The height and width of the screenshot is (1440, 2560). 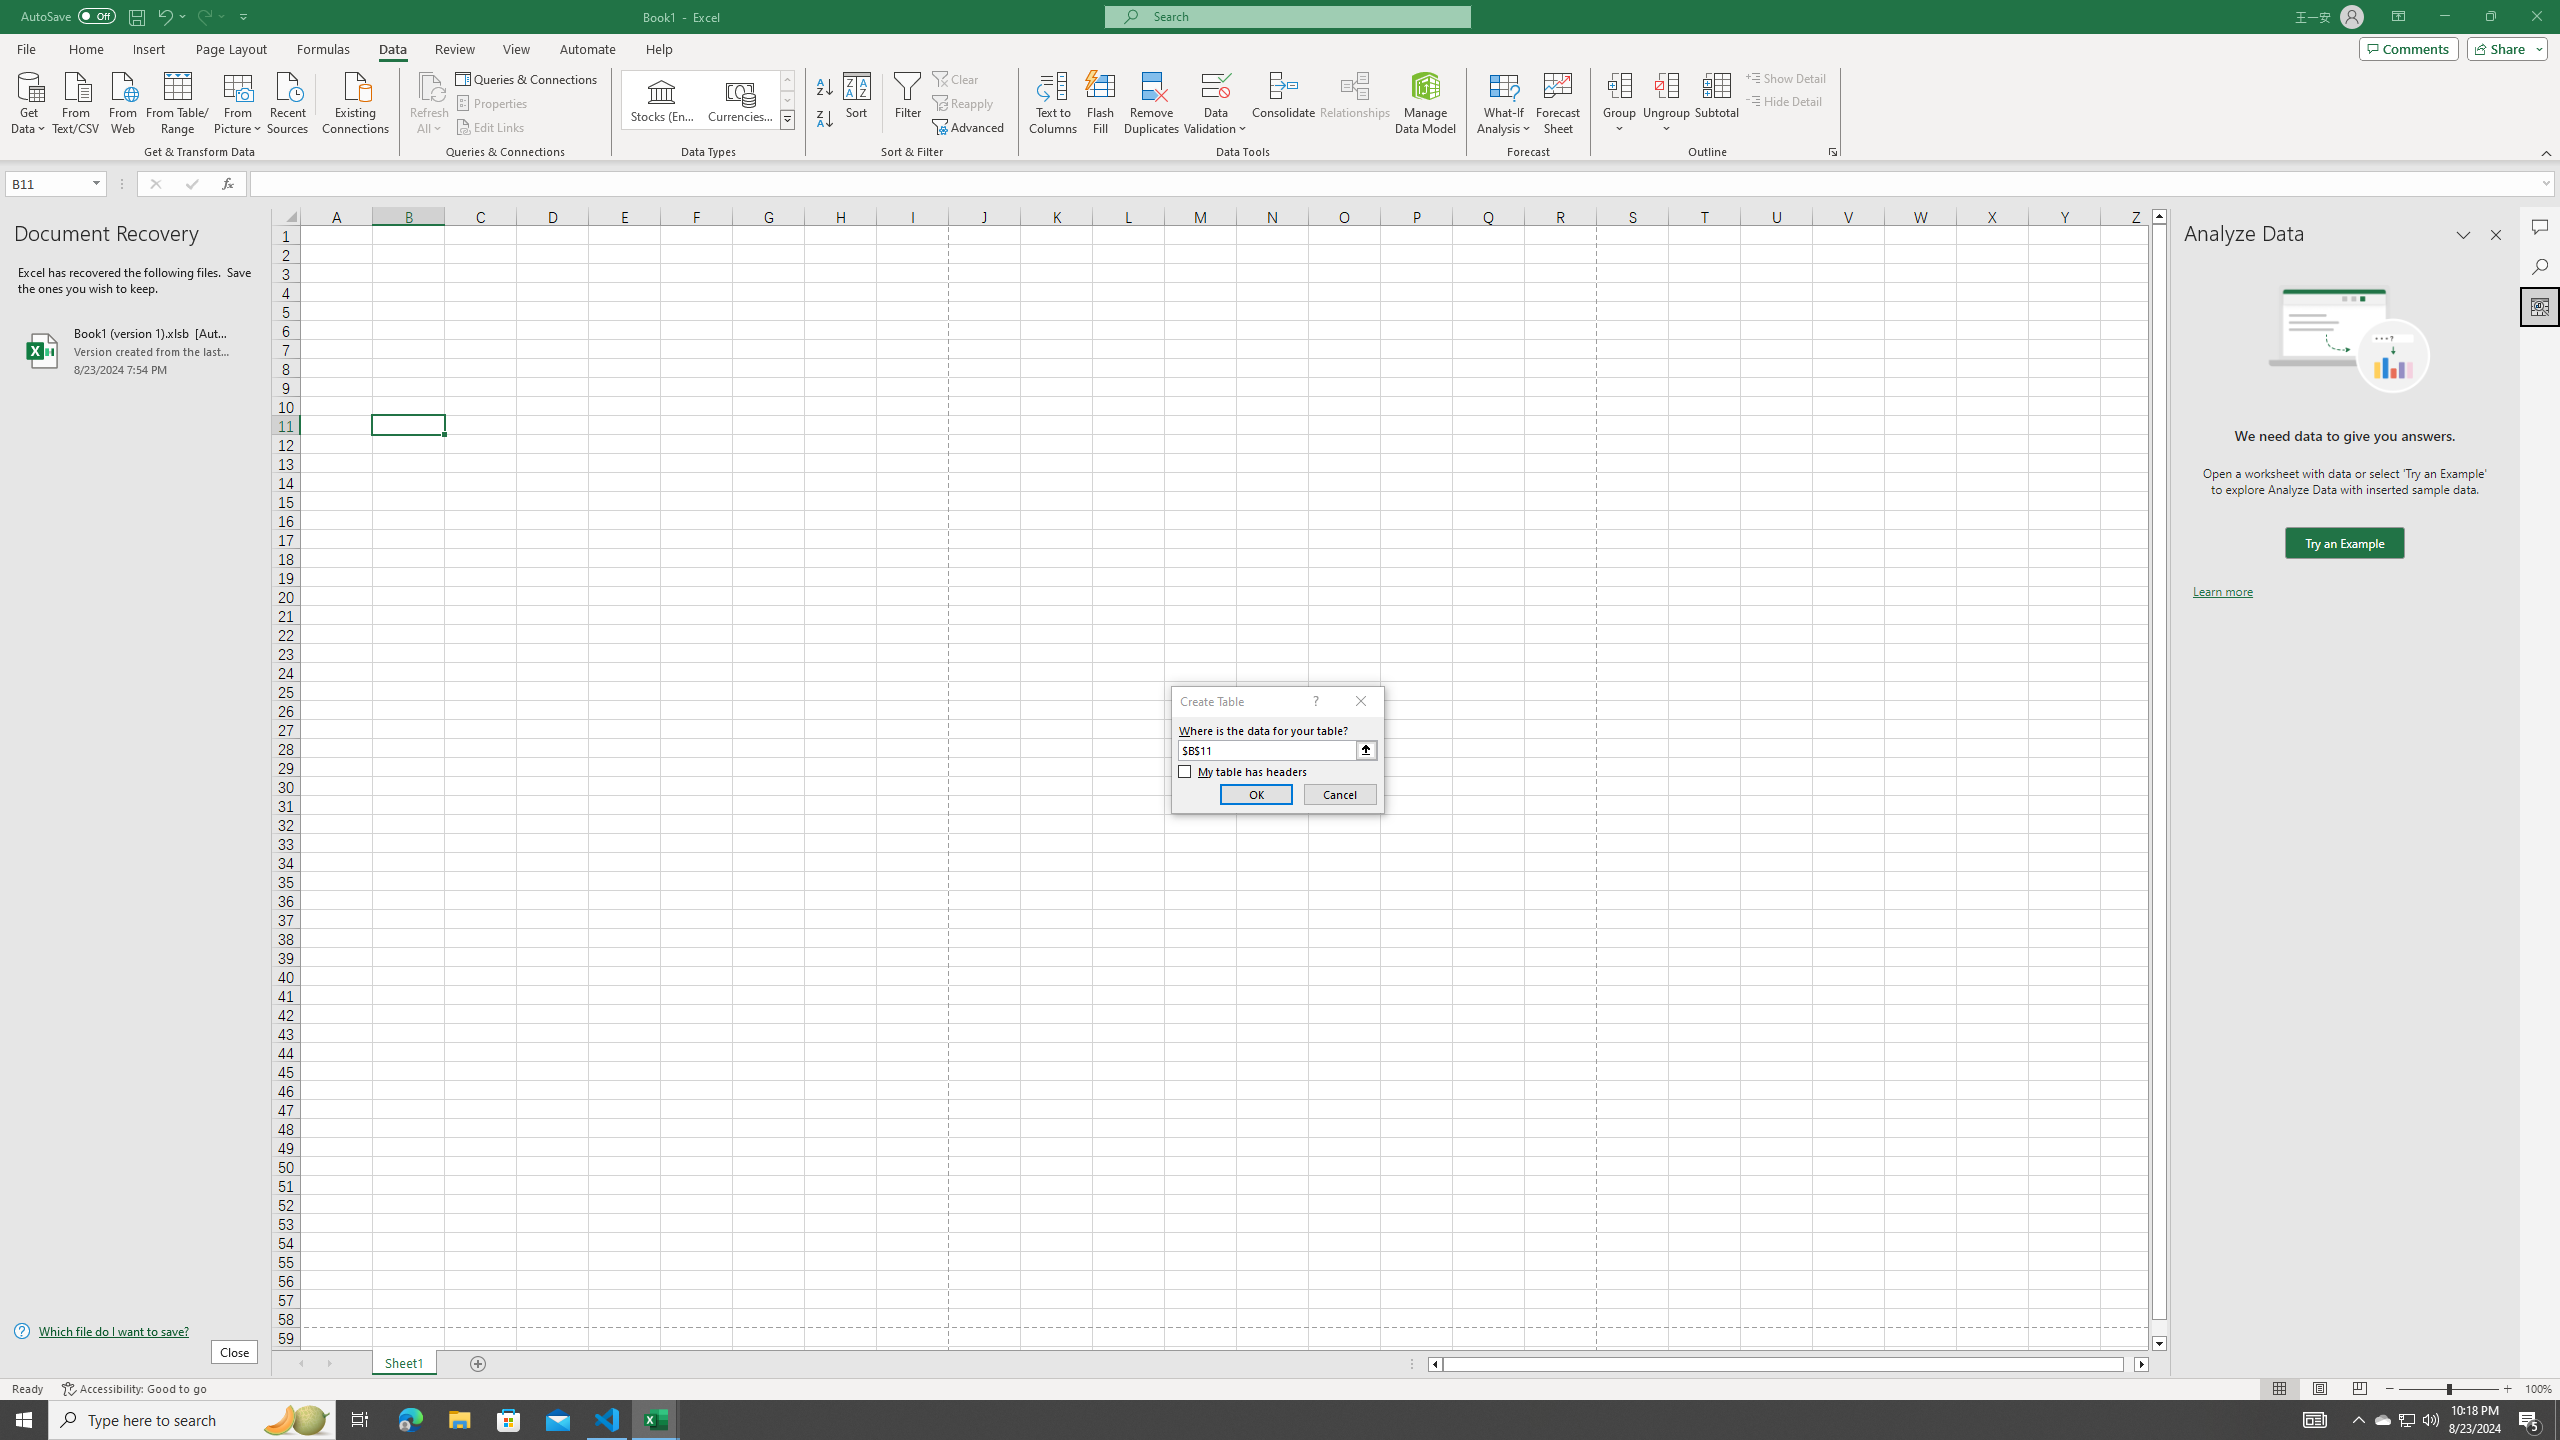 What do you see at coordinates (1355, 103) in the screenshot?
I see `Relationships` at bounding box center [1355, 103].